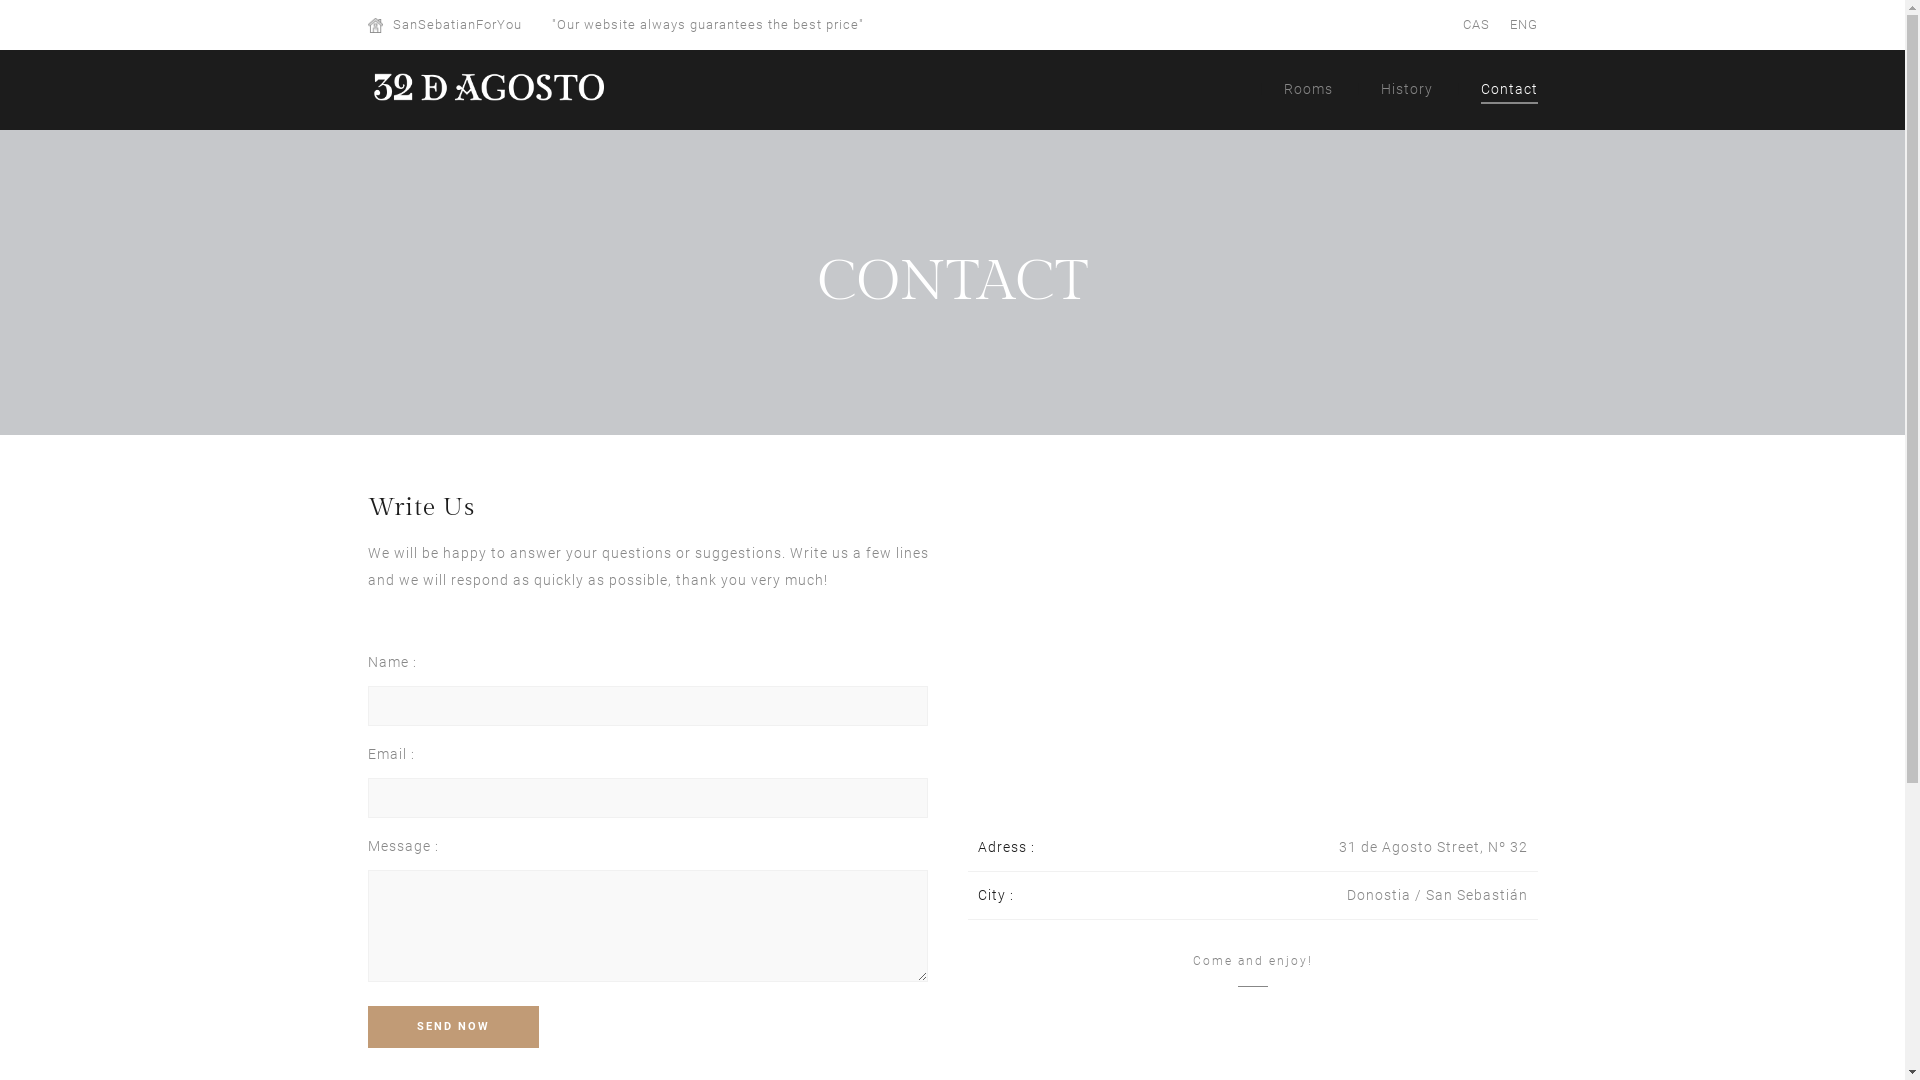 The image size is (1920, 1080). What do you see at coordinates (1524, 24) in the screenshot?
I see `ENG` at bounding box center [1524, 24].